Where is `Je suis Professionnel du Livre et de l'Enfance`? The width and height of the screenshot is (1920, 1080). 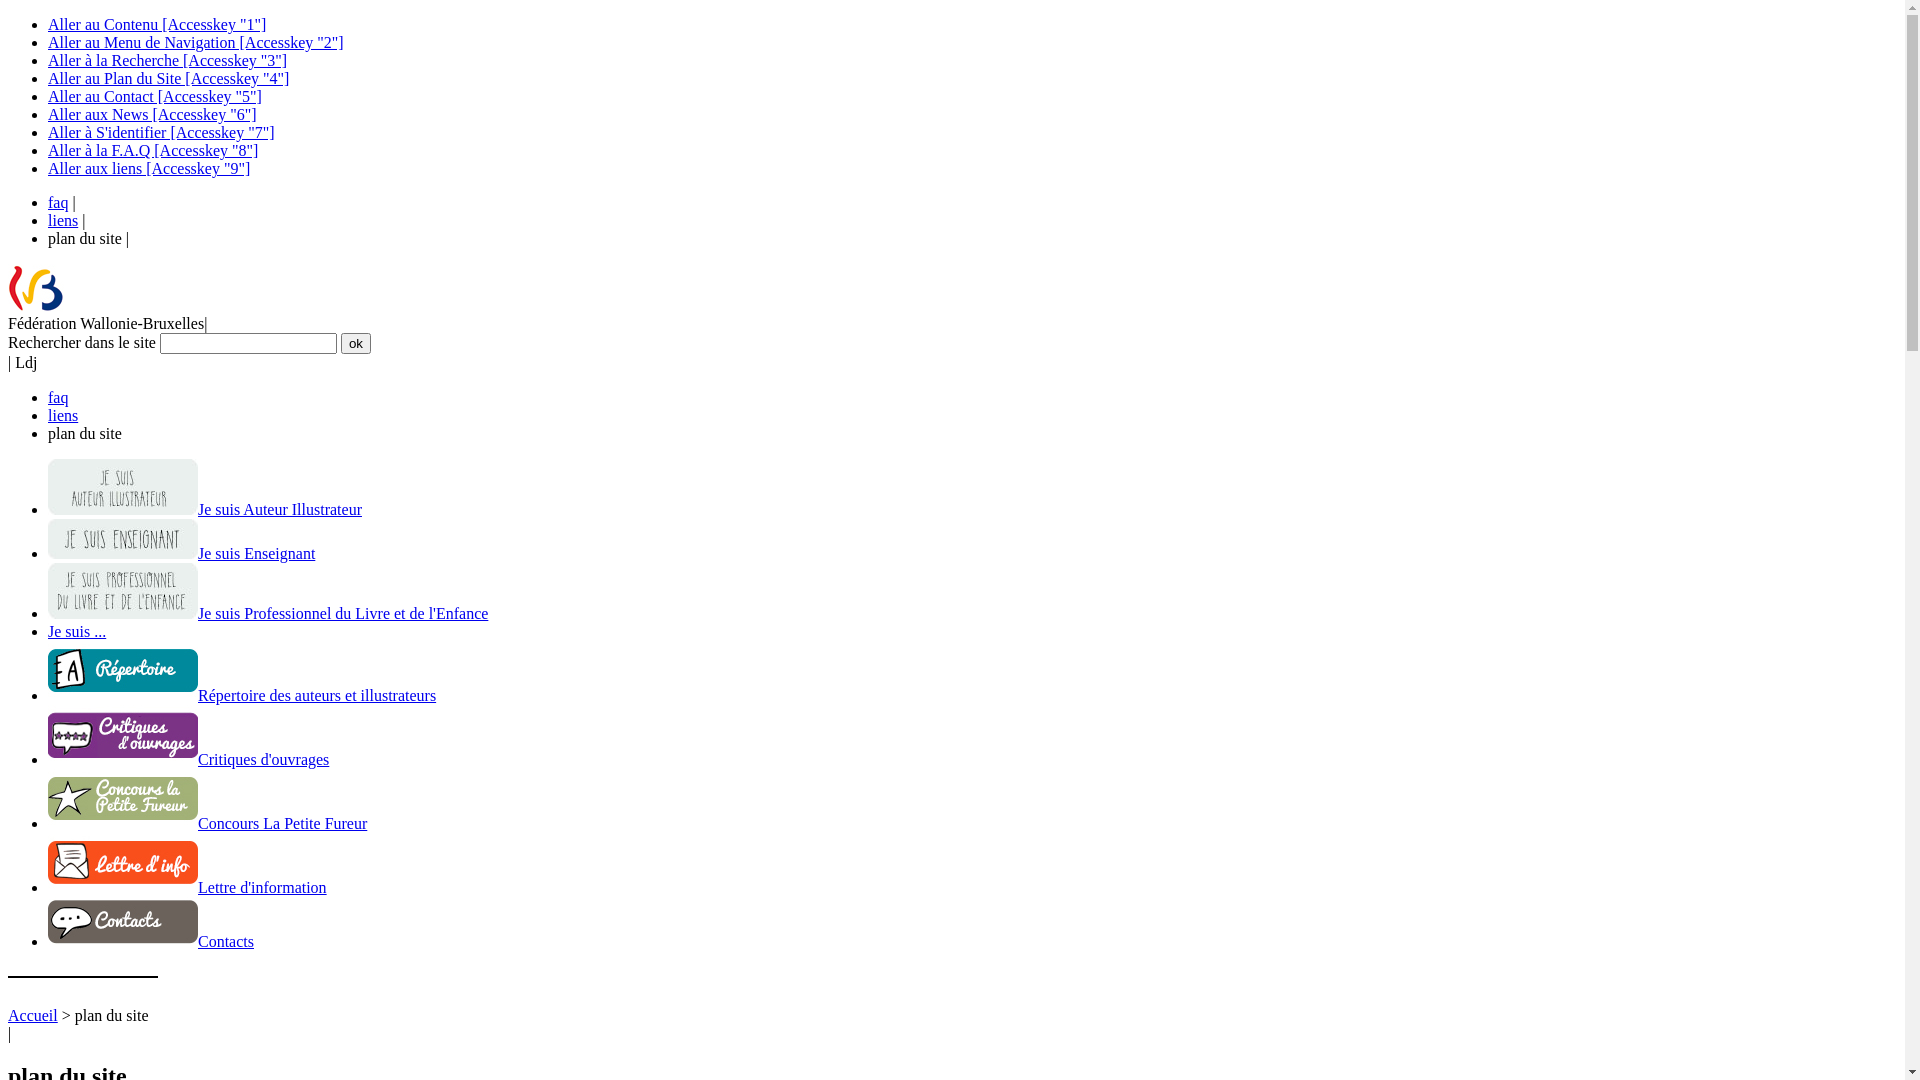 Je suis Professionnel du Livre et de l'Enfance is located at coordinates (268, 614).